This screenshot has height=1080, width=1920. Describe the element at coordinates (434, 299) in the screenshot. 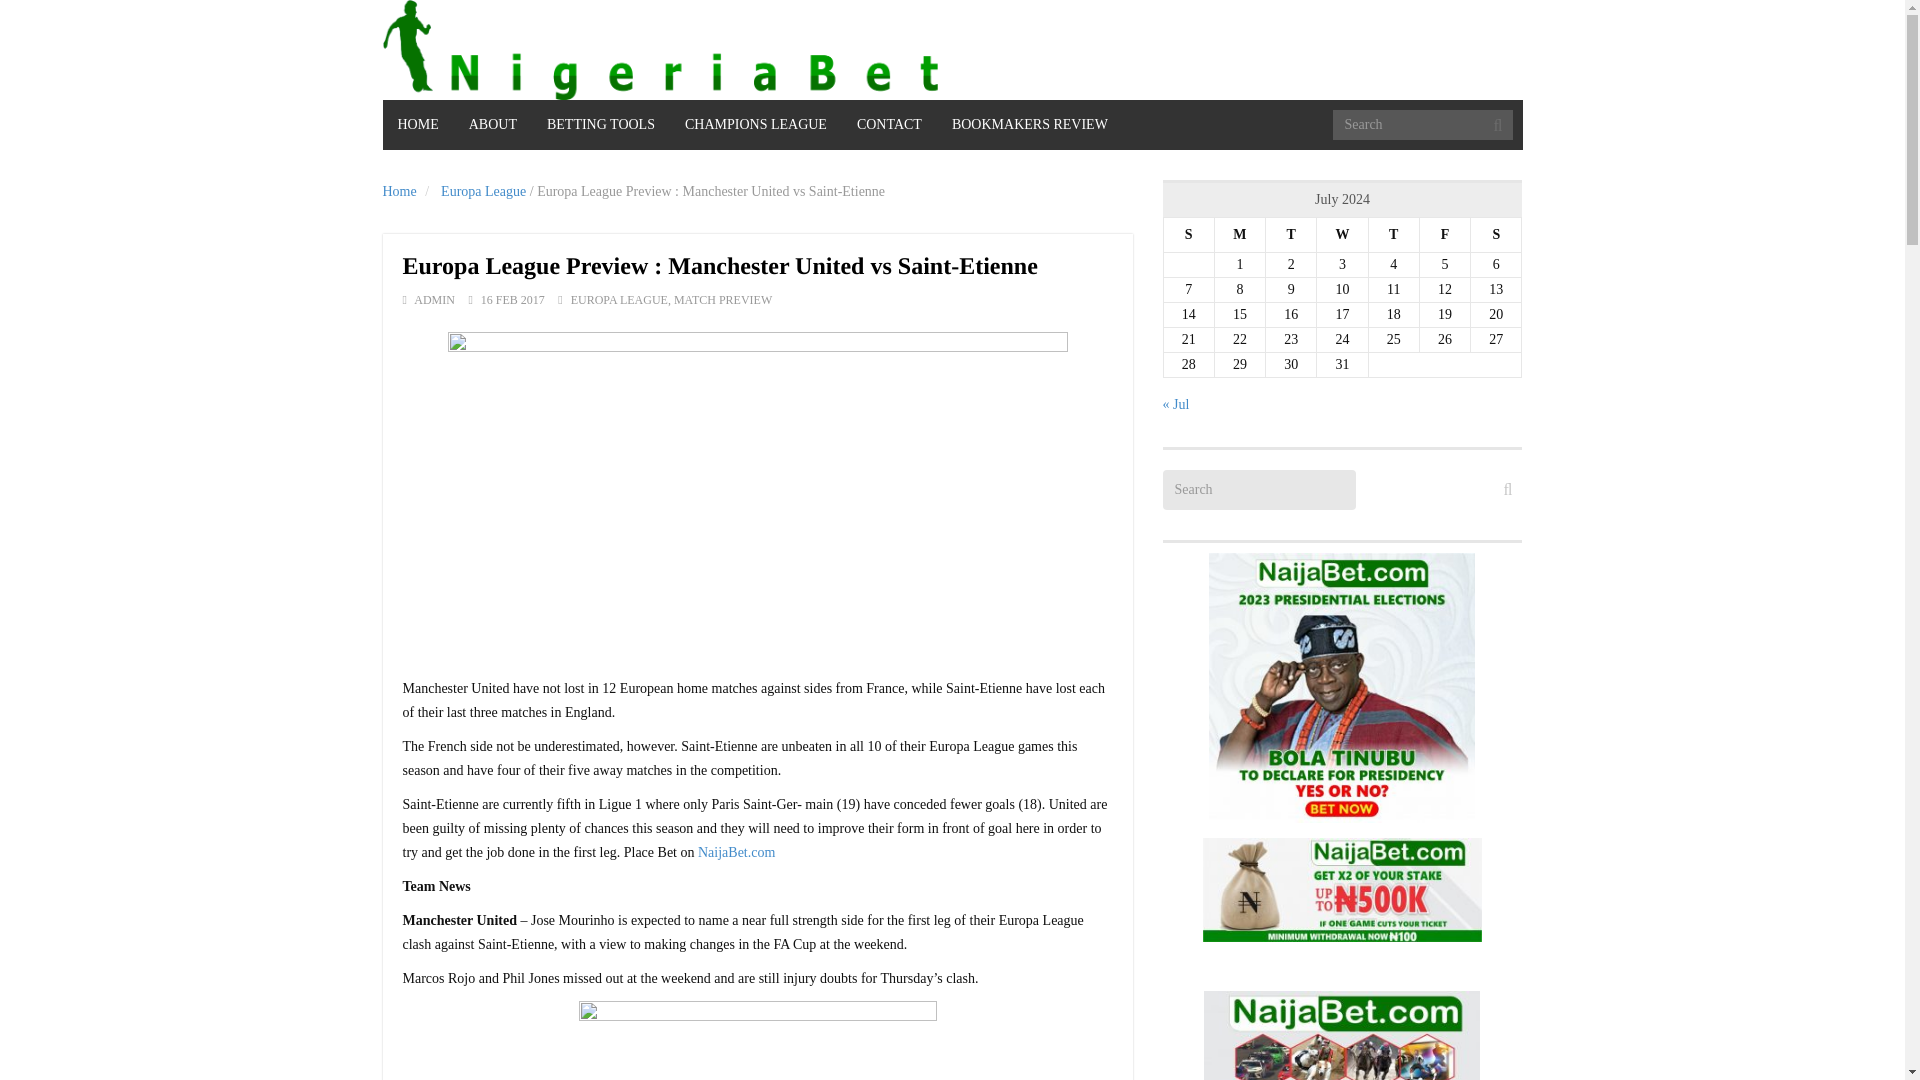

I see `Posts by admin` at that location.